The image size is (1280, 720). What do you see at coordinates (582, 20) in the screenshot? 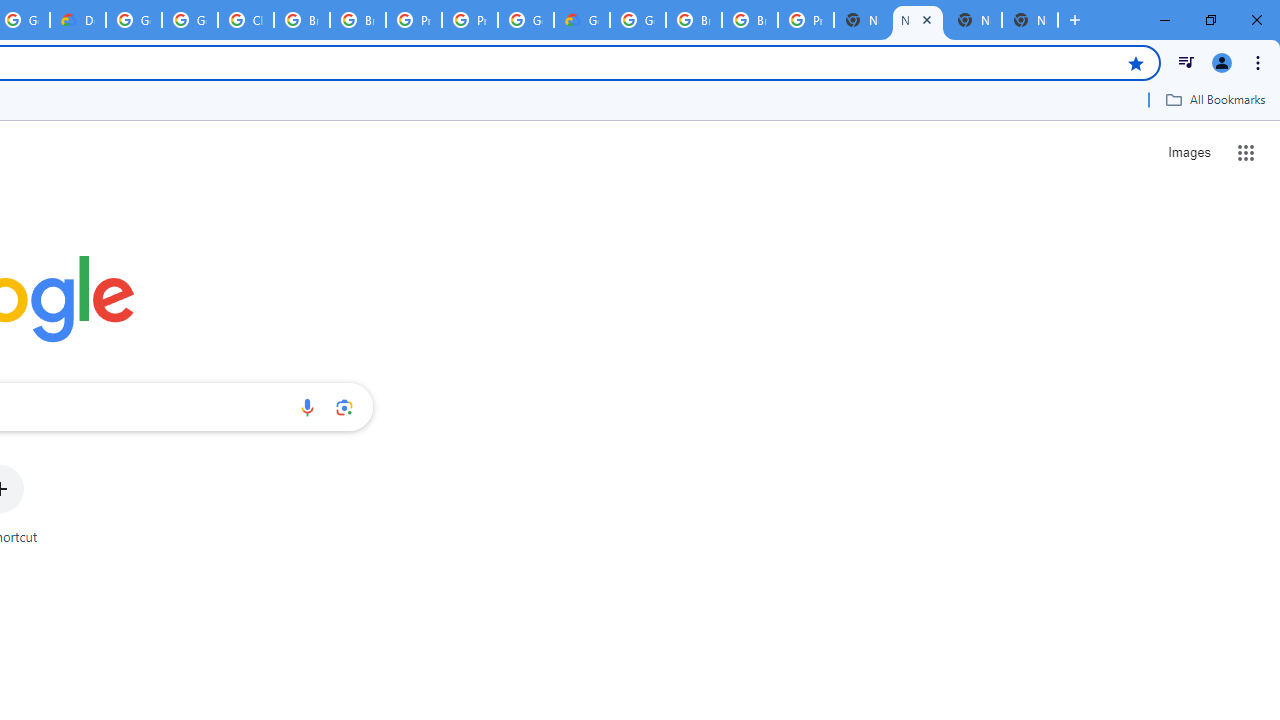
I see `Google Cloud Estimate Summary` at bounding box center [582, 20].